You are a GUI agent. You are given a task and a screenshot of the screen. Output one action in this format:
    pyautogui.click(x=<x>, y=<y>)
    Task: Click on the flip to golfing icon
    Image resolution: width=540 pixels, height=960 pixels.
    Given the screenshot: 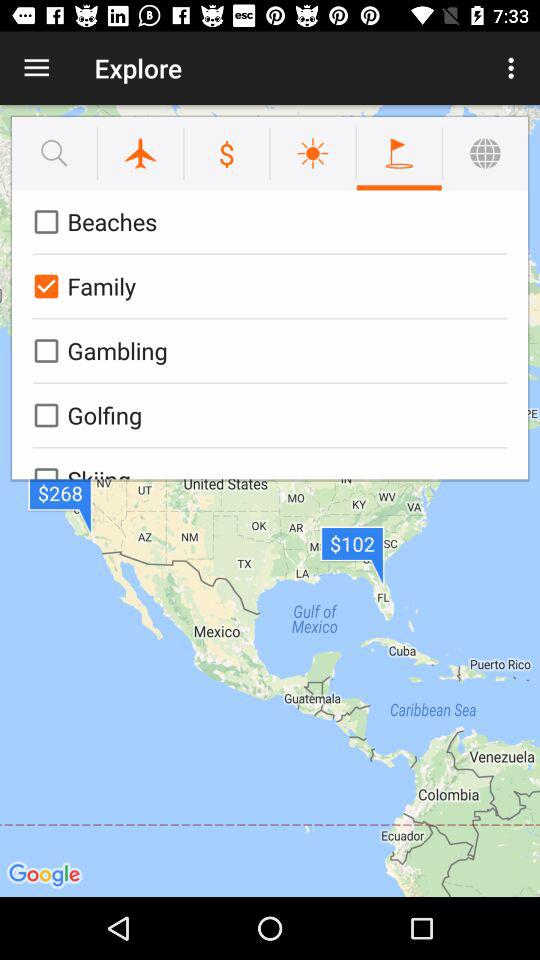 What is the action you would take?
    pyautogui.click(x=266, y=415)
    